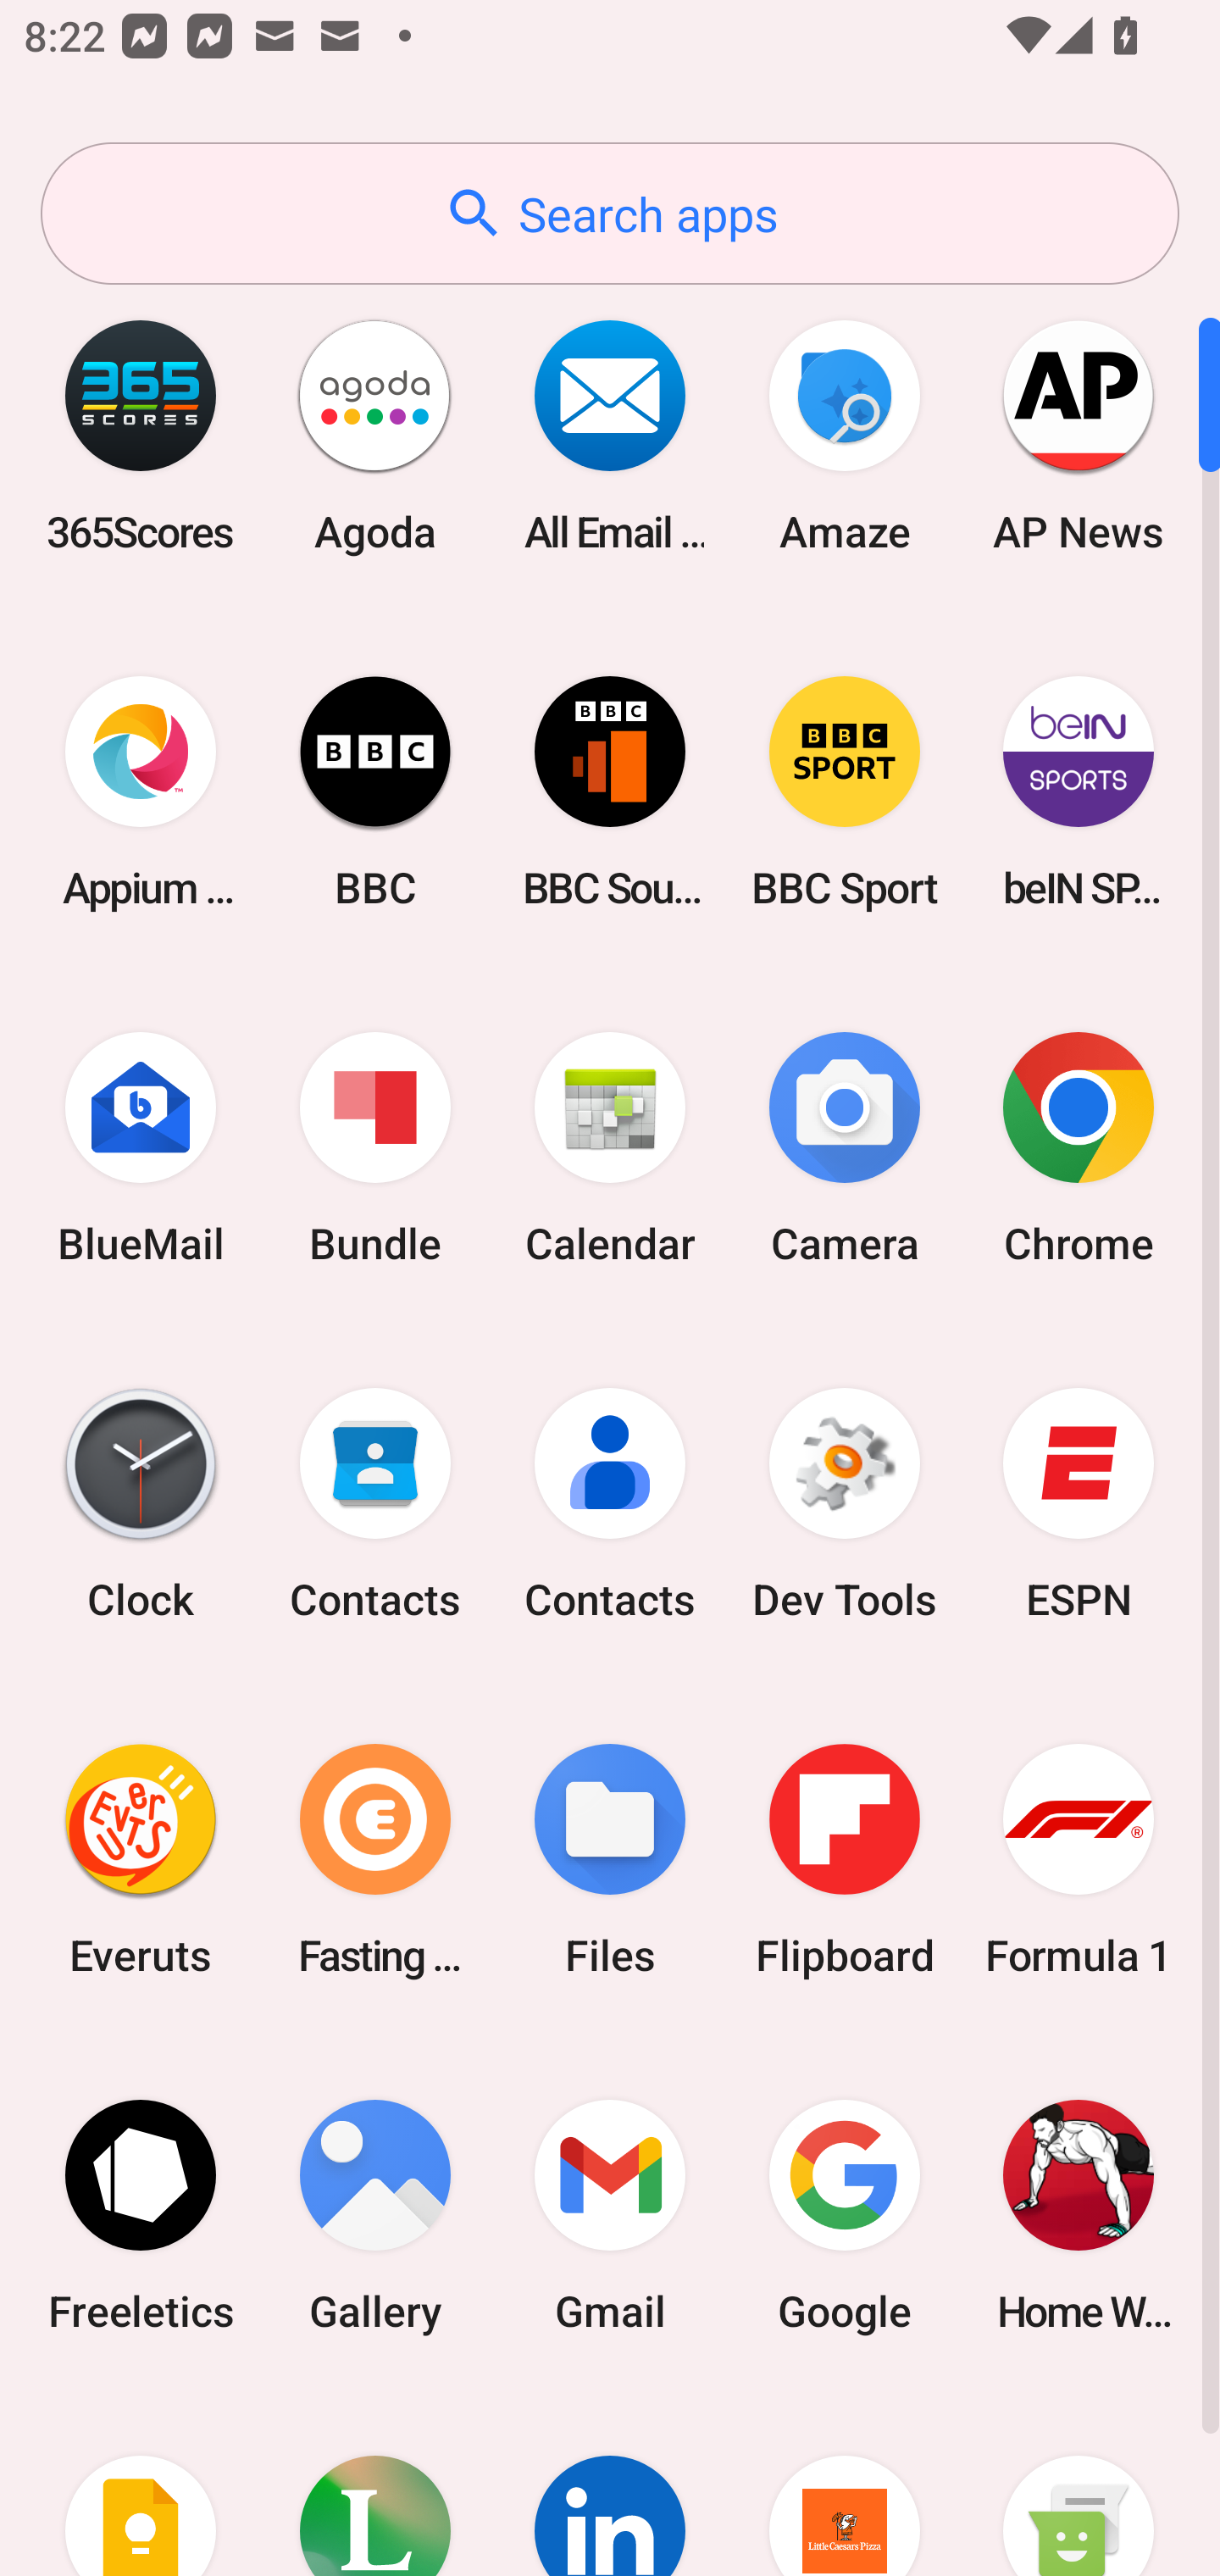 The height and width of the screenshot is (2576, 1220). Describe the element at coordinates (844, 436) in the screenshot. I see `Amaze` at that location.